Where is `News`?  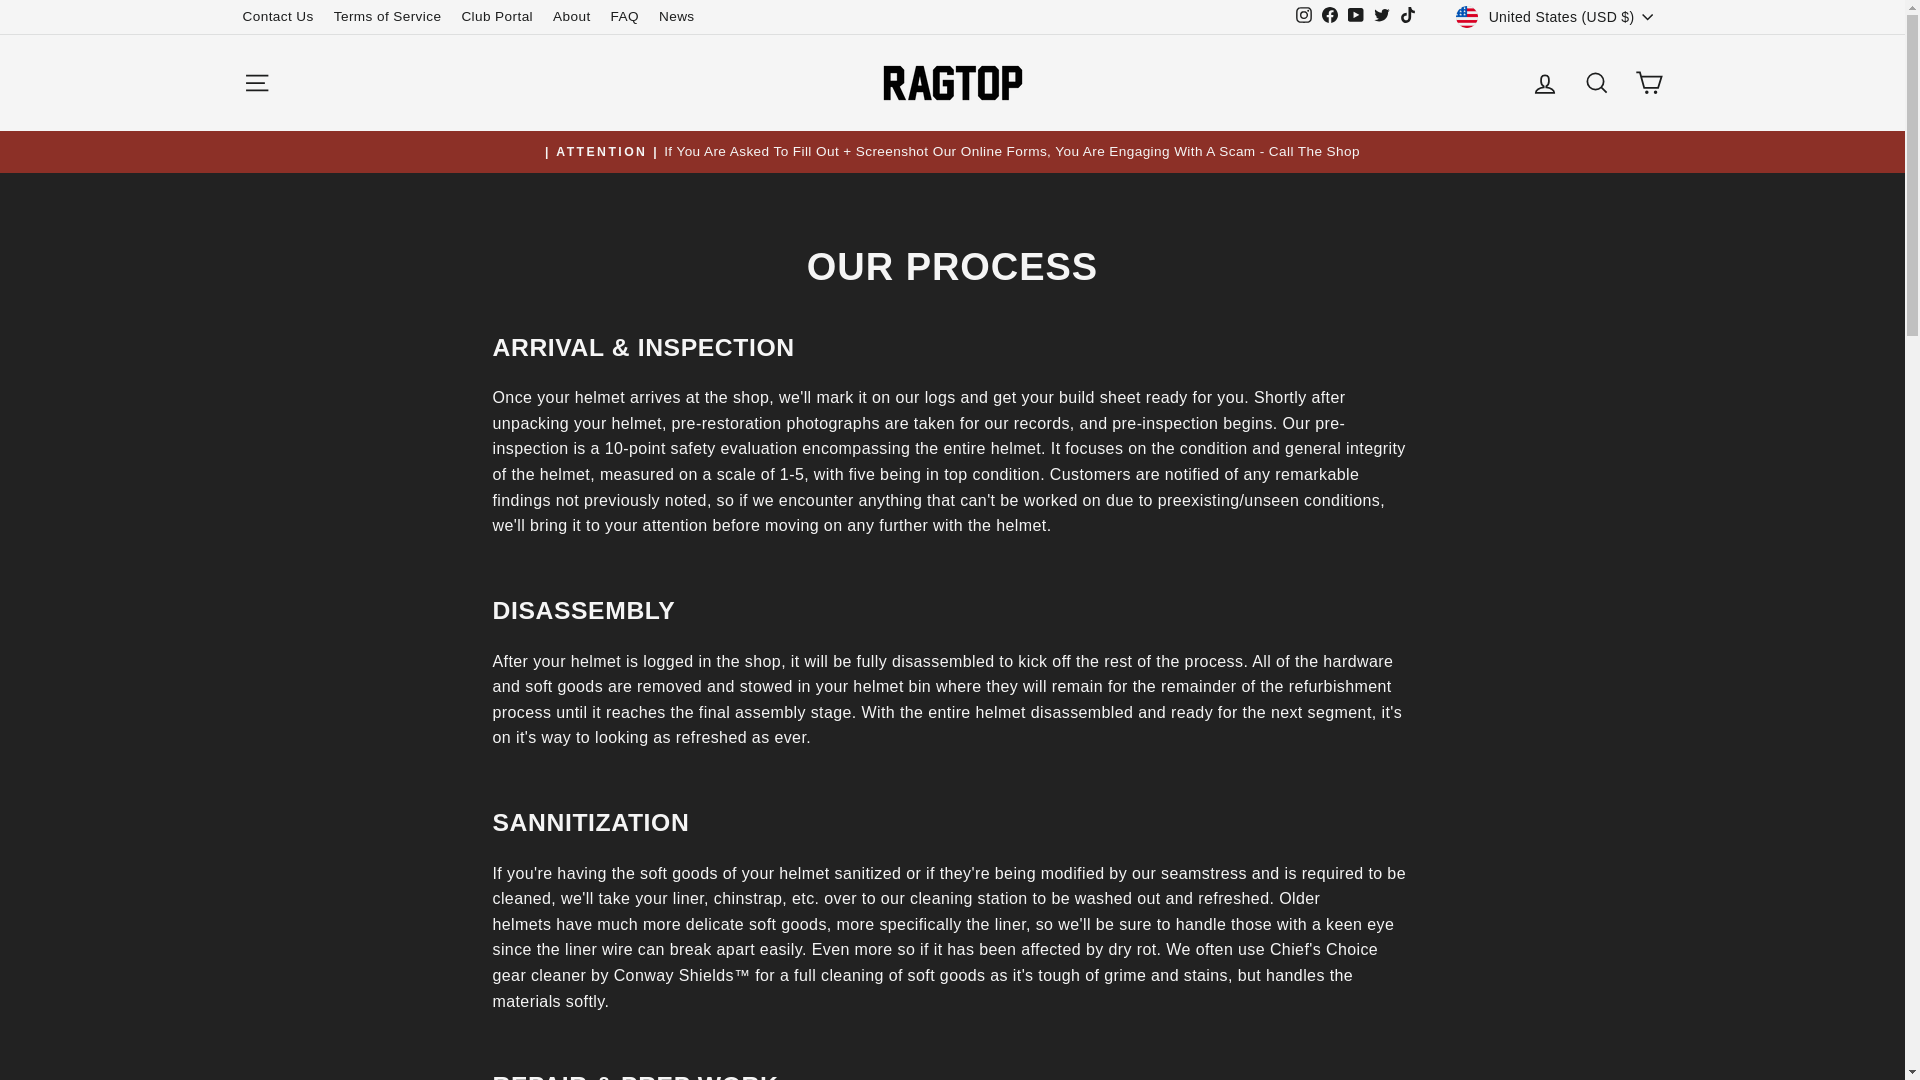 News is located at coordinates (676, 17).